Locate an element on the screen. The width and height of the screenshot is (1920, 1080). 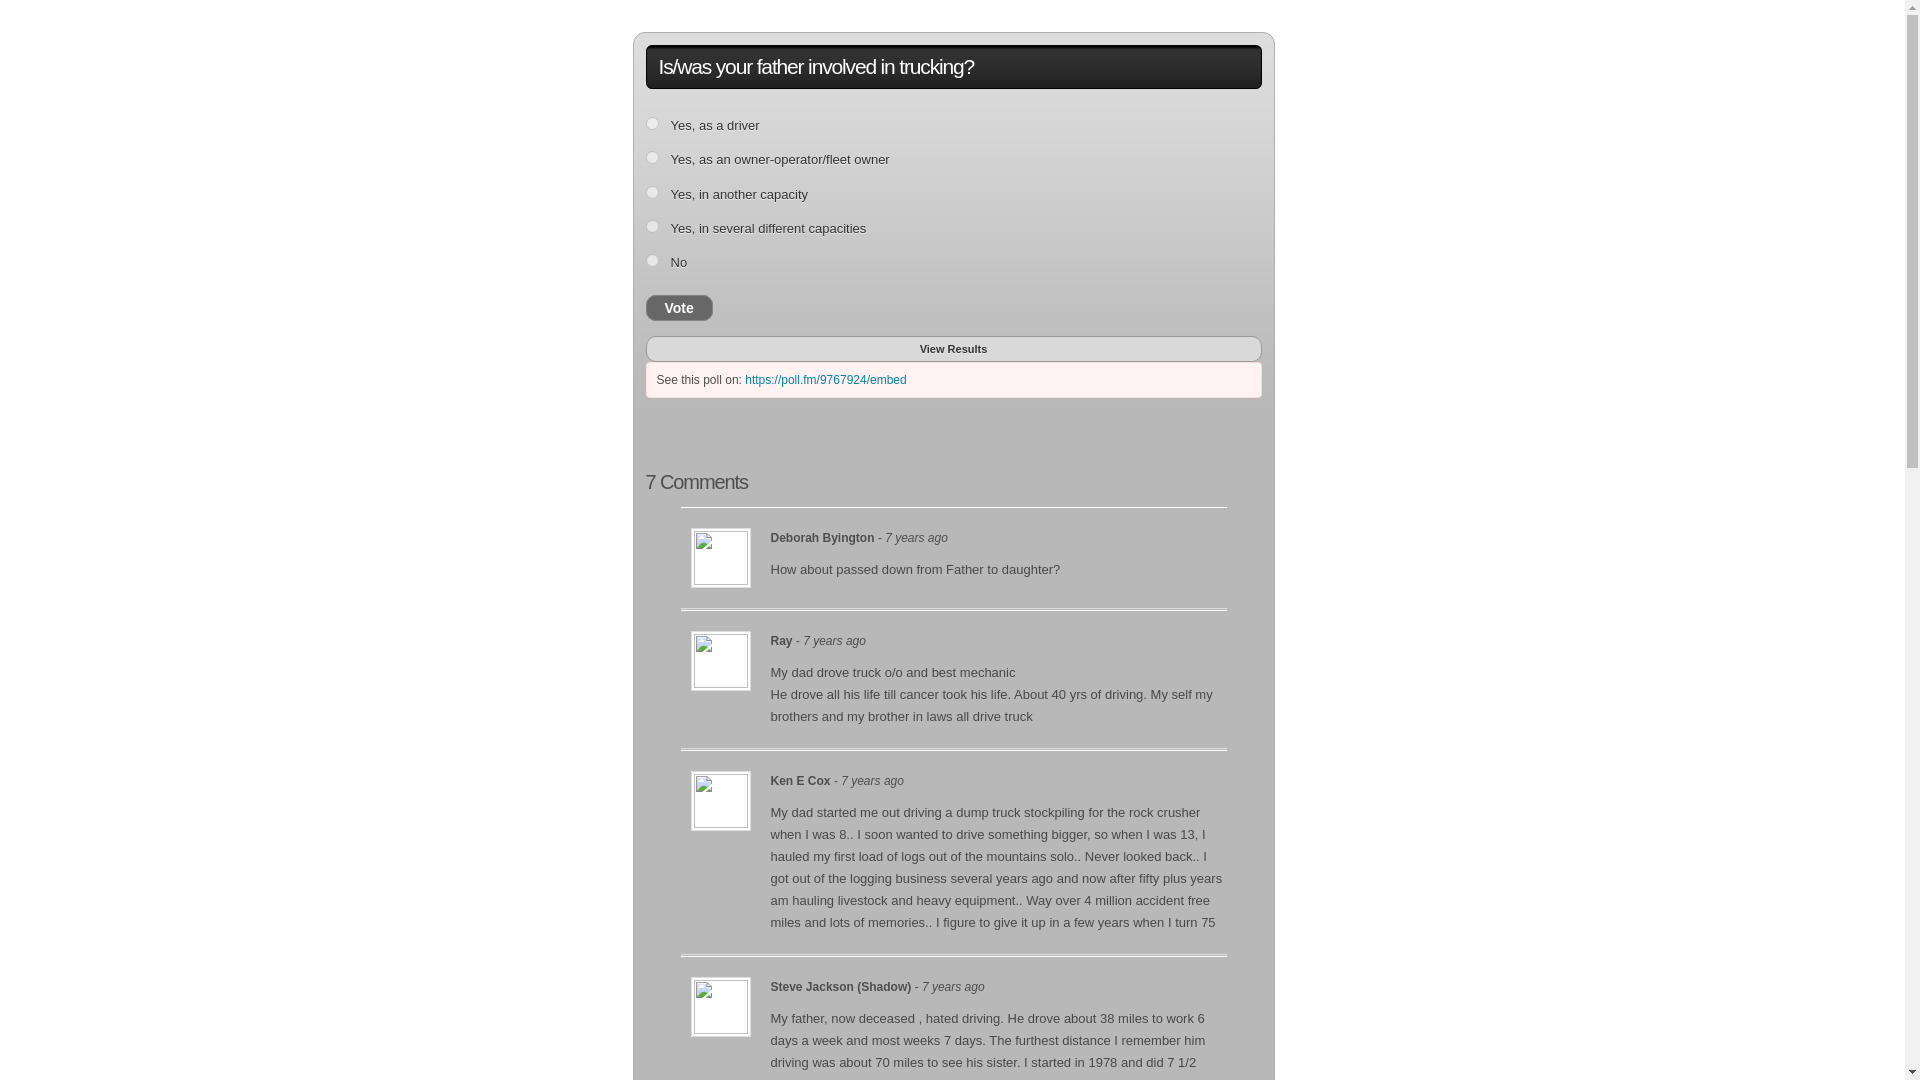
44677986 is located at coordinates (652, 122).